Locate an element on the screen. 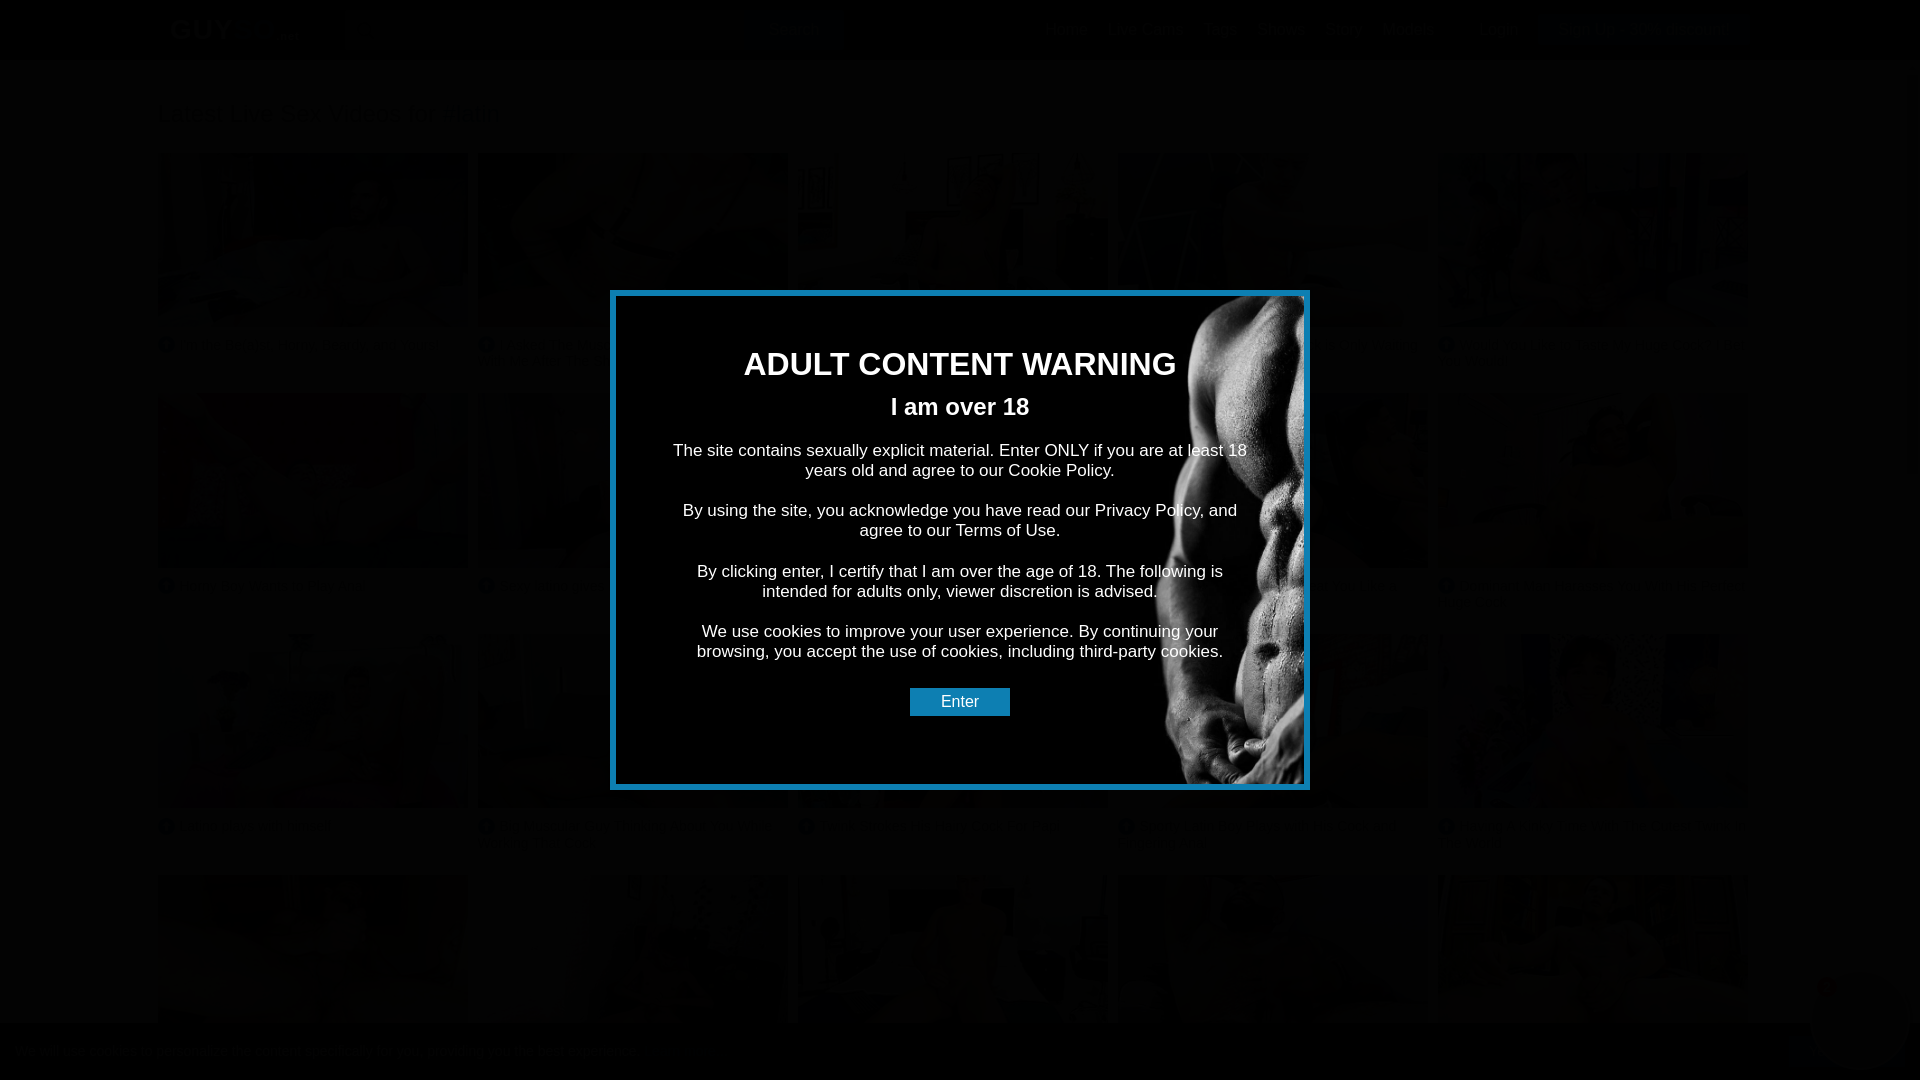 The image size is (1920, 1080). Live Cams is located at coordinates (1146, 28).